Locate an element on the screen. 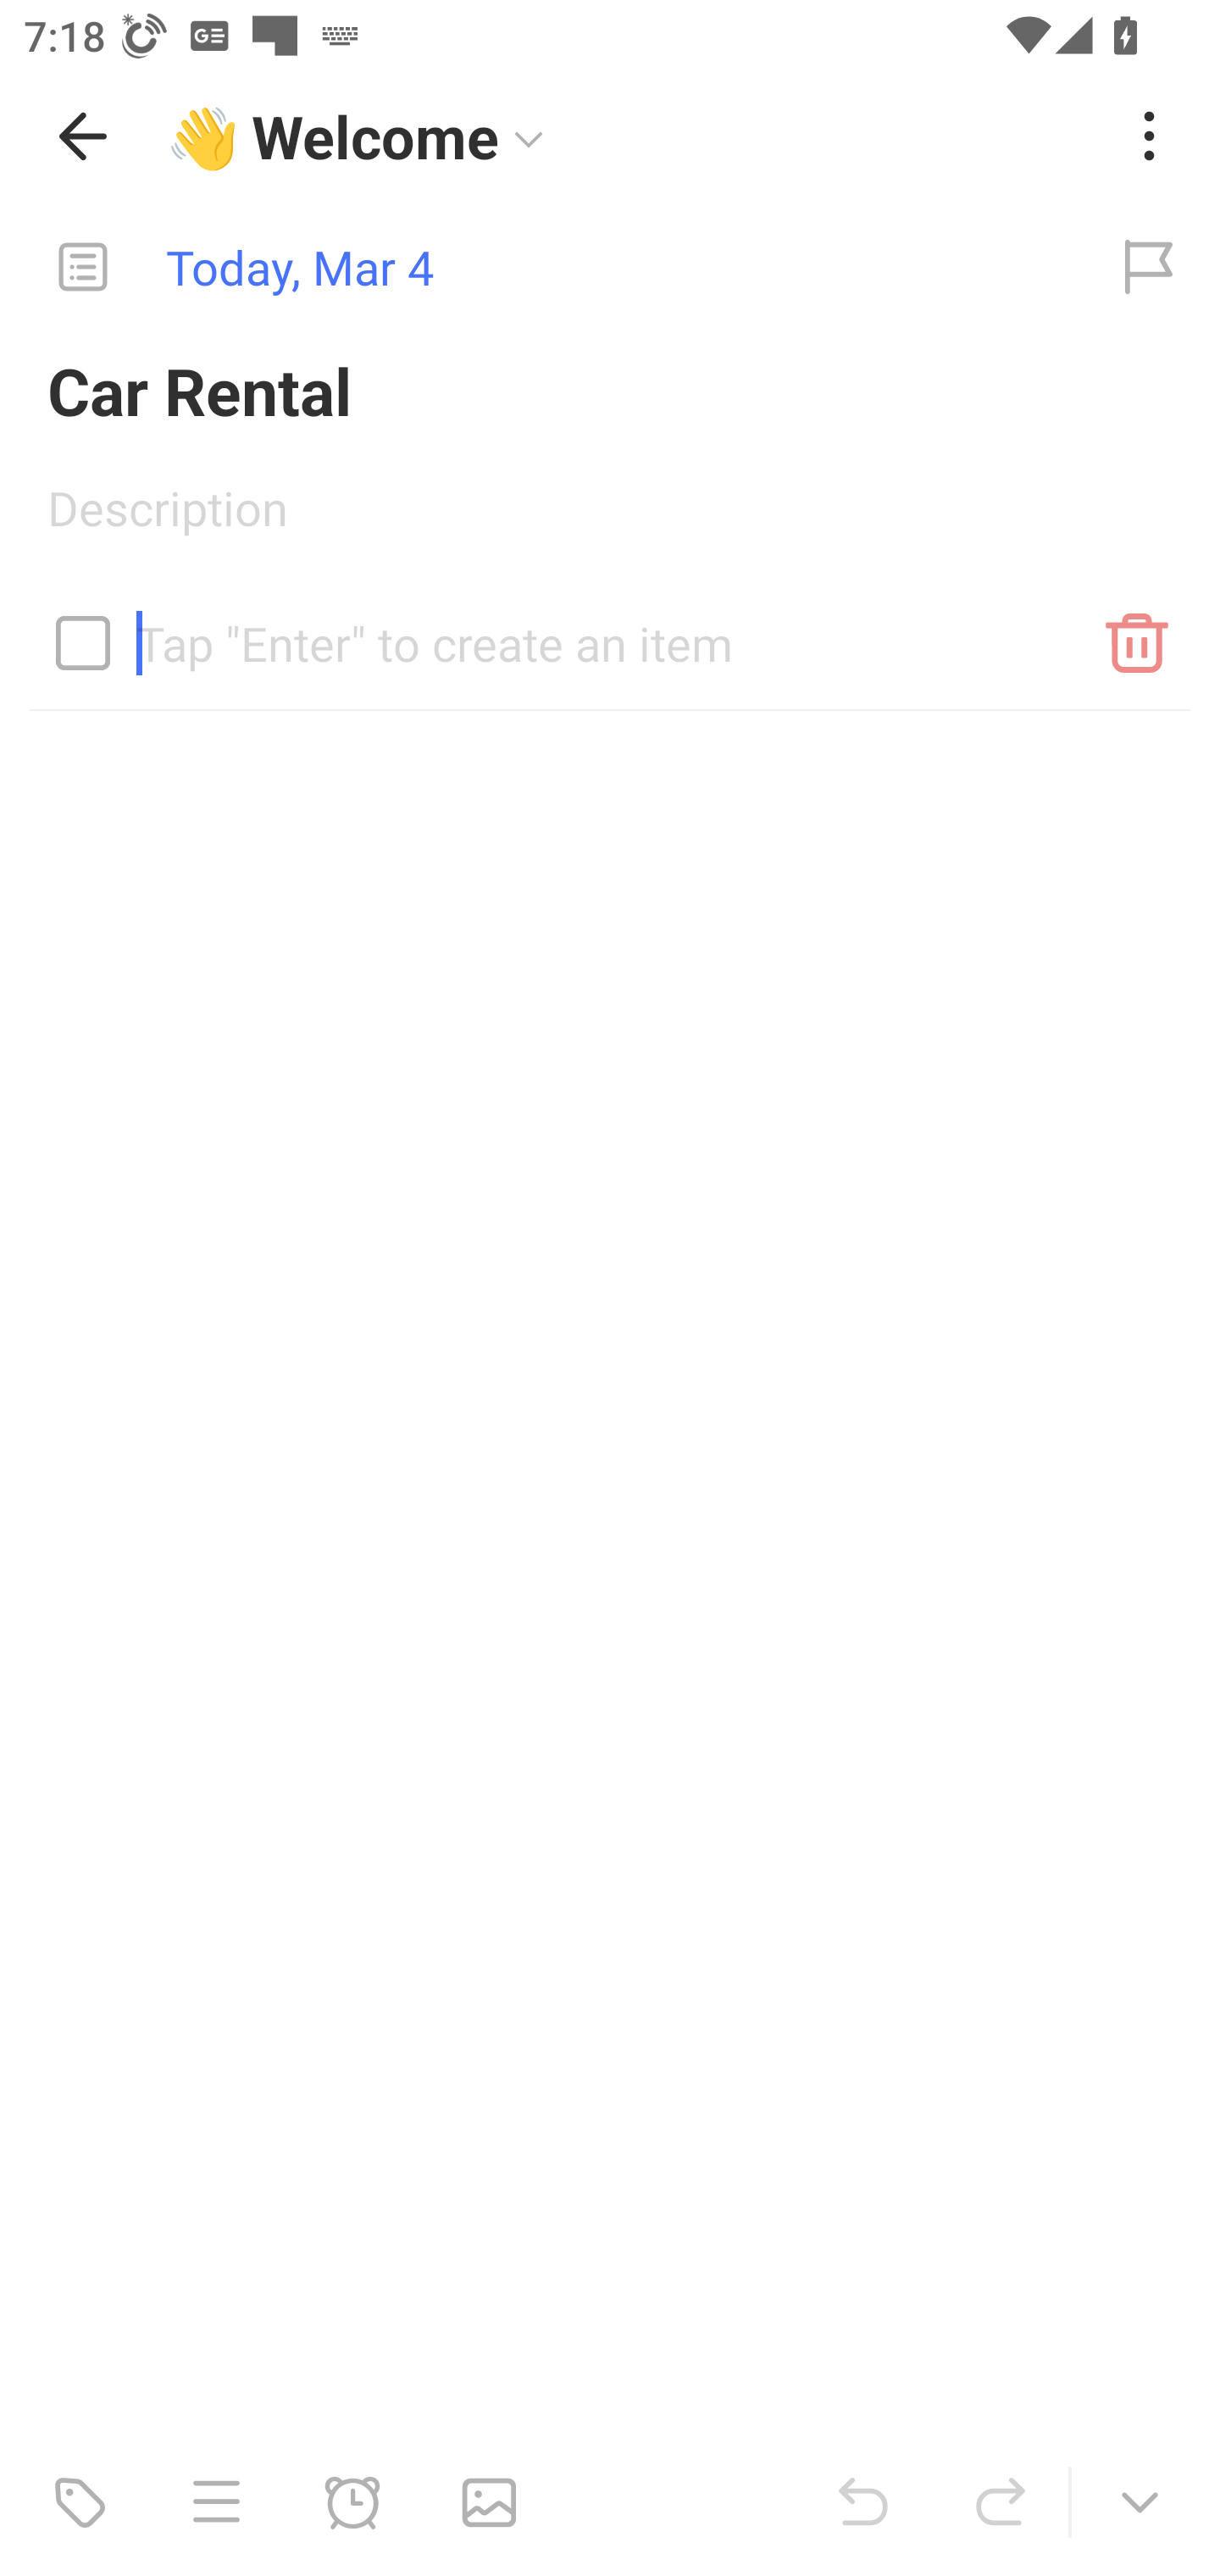 This screenshot has width=1220, height=2576. Description is located at coordinates (610, 519).